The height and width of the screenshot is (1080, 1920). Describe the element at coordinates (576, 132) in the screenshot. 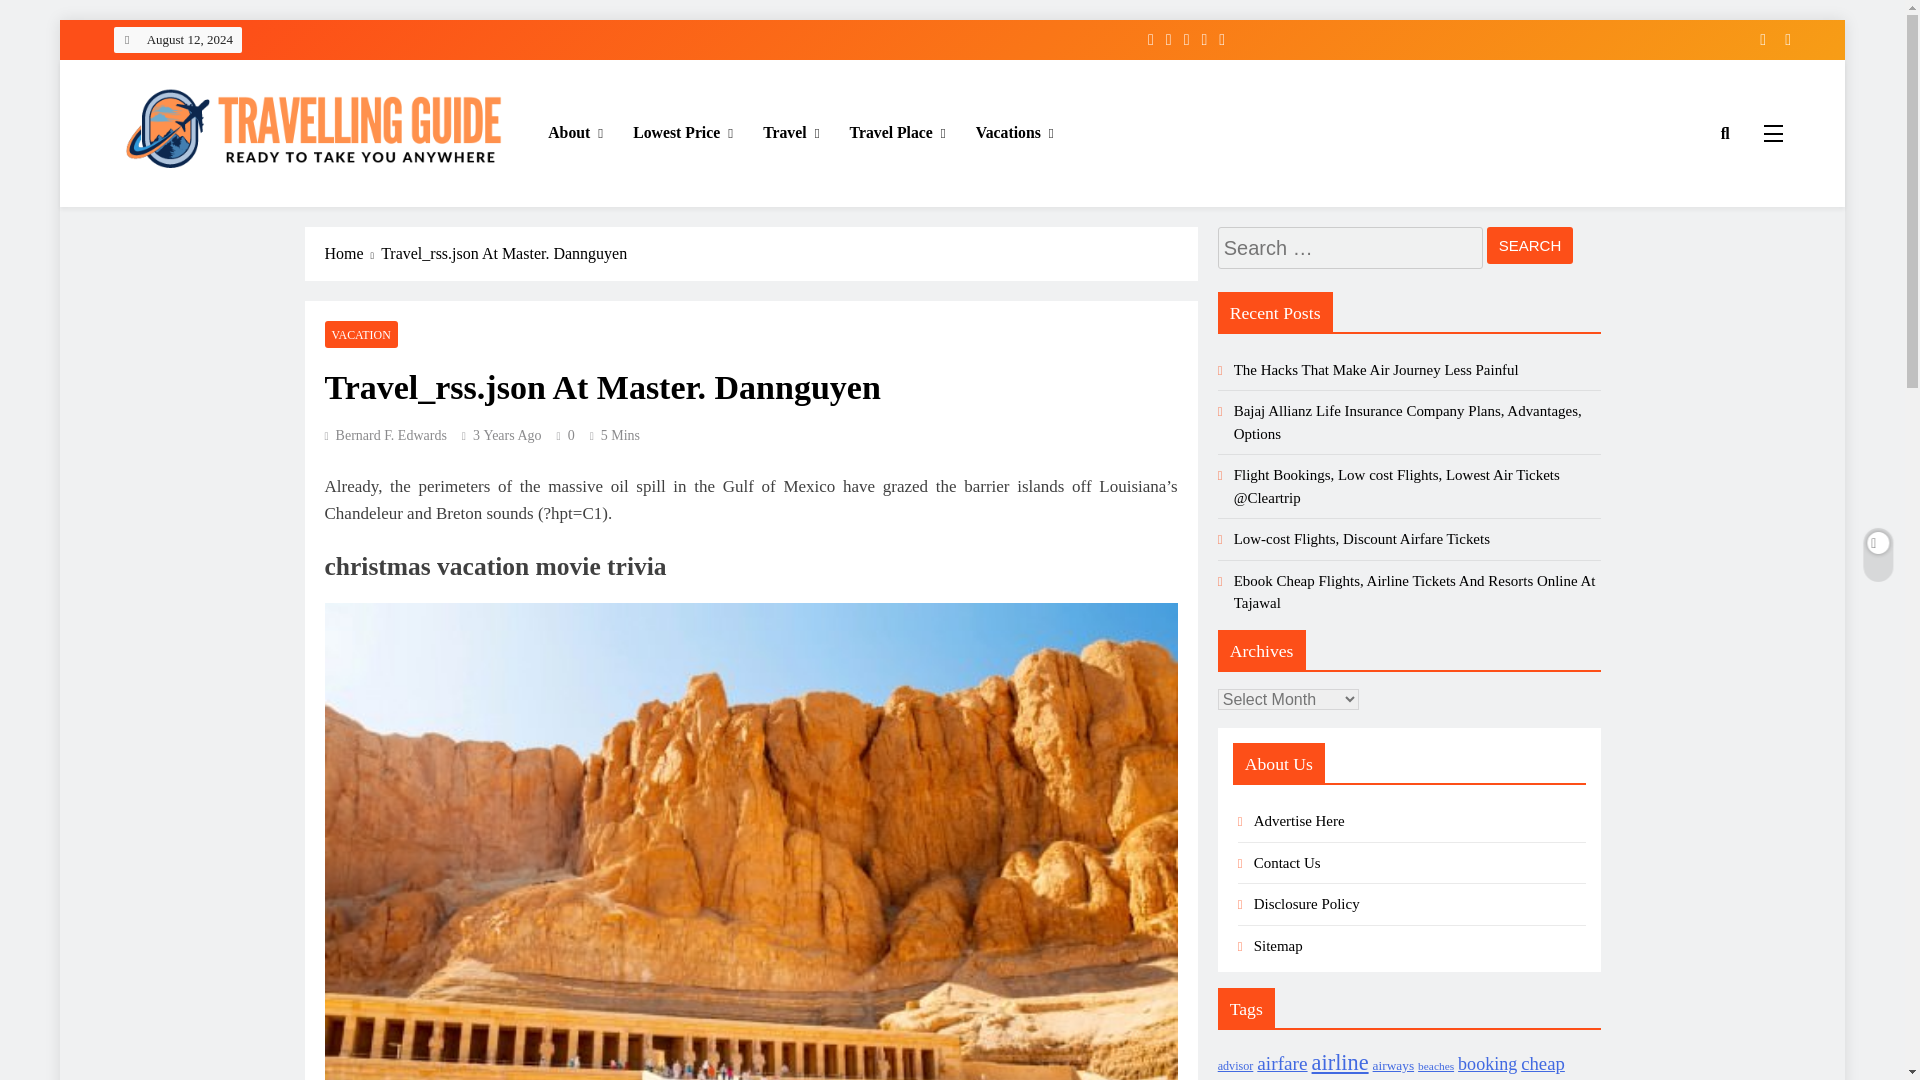

I see `About` at that location.